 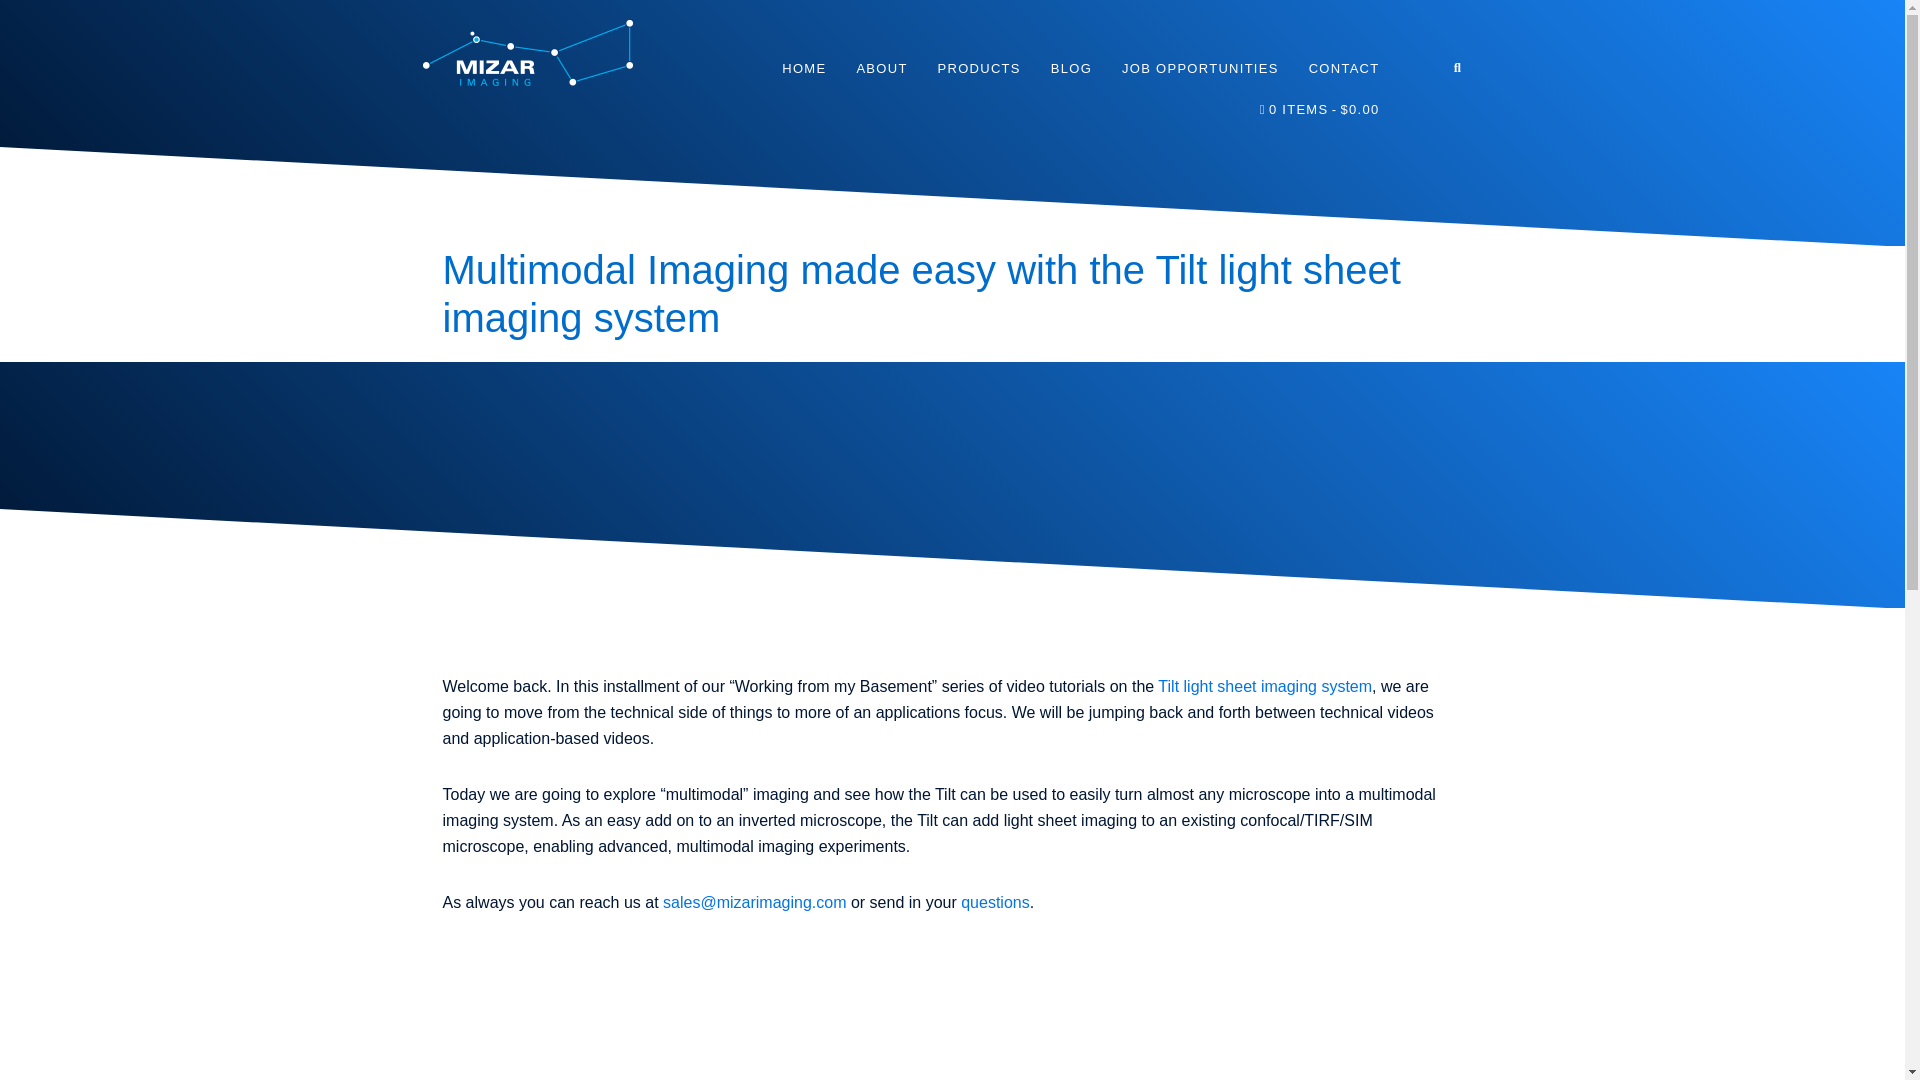 I want to click on Multimodal Imaging made easy with the Tilt, so click(x=792, y=1013).